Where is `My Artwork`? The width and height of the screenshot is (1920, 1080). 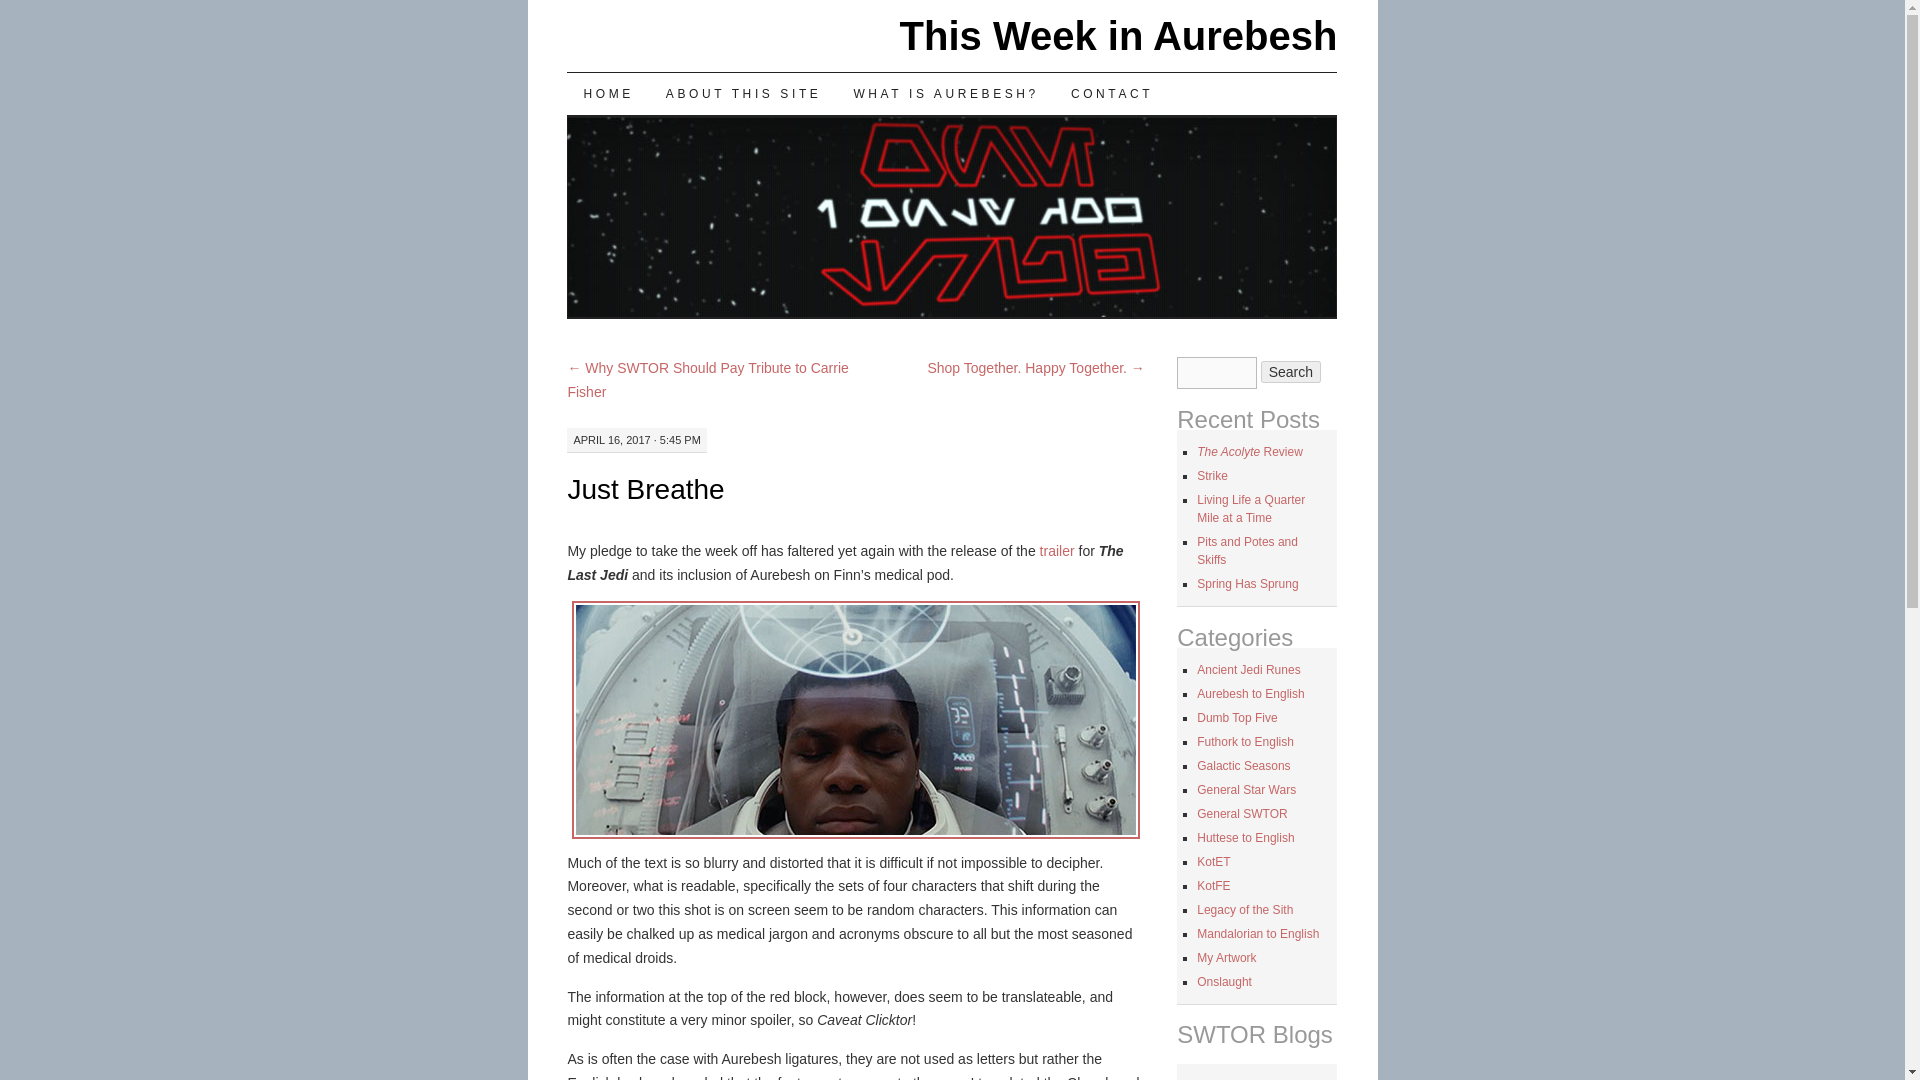
My Artwork is located at coordinates (1226, 958).